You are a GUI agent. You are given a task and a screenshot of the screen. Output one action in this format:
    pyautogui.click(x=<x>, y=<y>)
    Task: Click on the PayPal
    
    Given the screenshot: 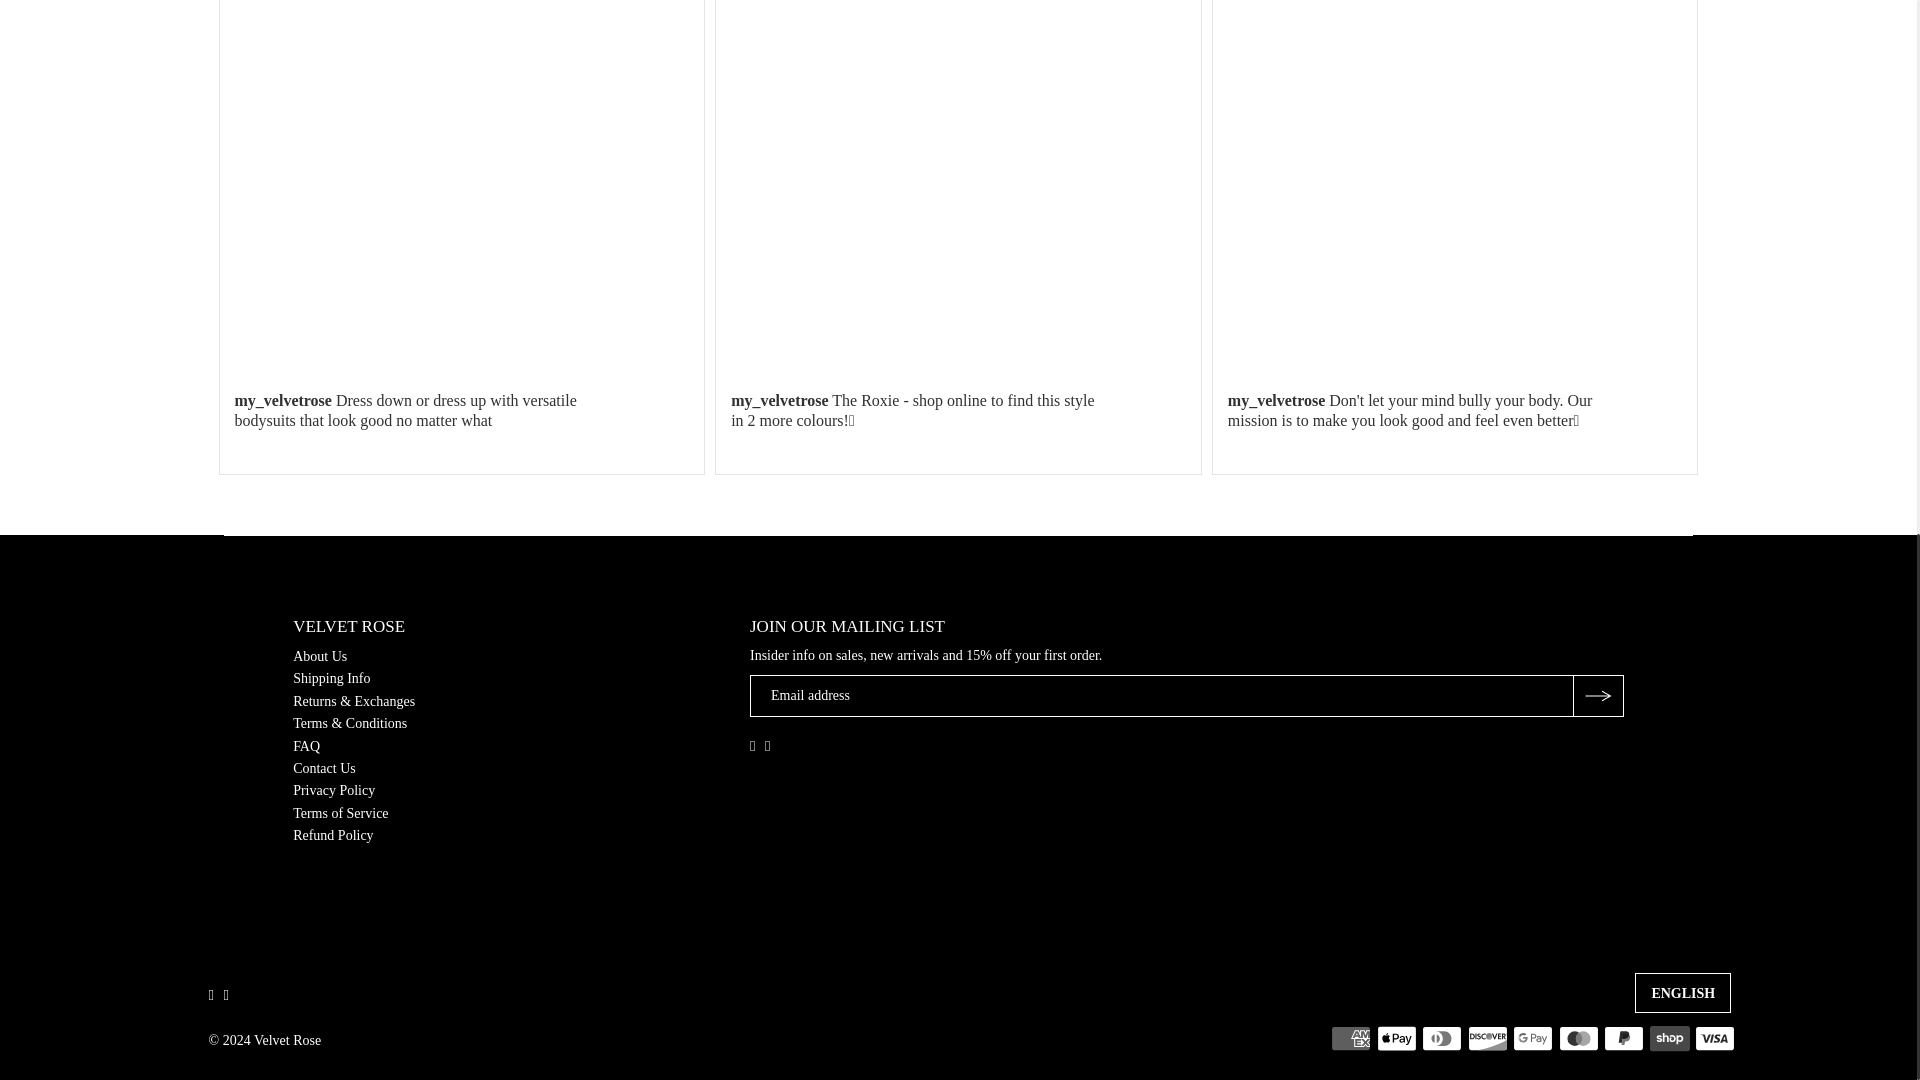 What is the action you would take?
    pyautogui.click(x=1623, y=1038)
    